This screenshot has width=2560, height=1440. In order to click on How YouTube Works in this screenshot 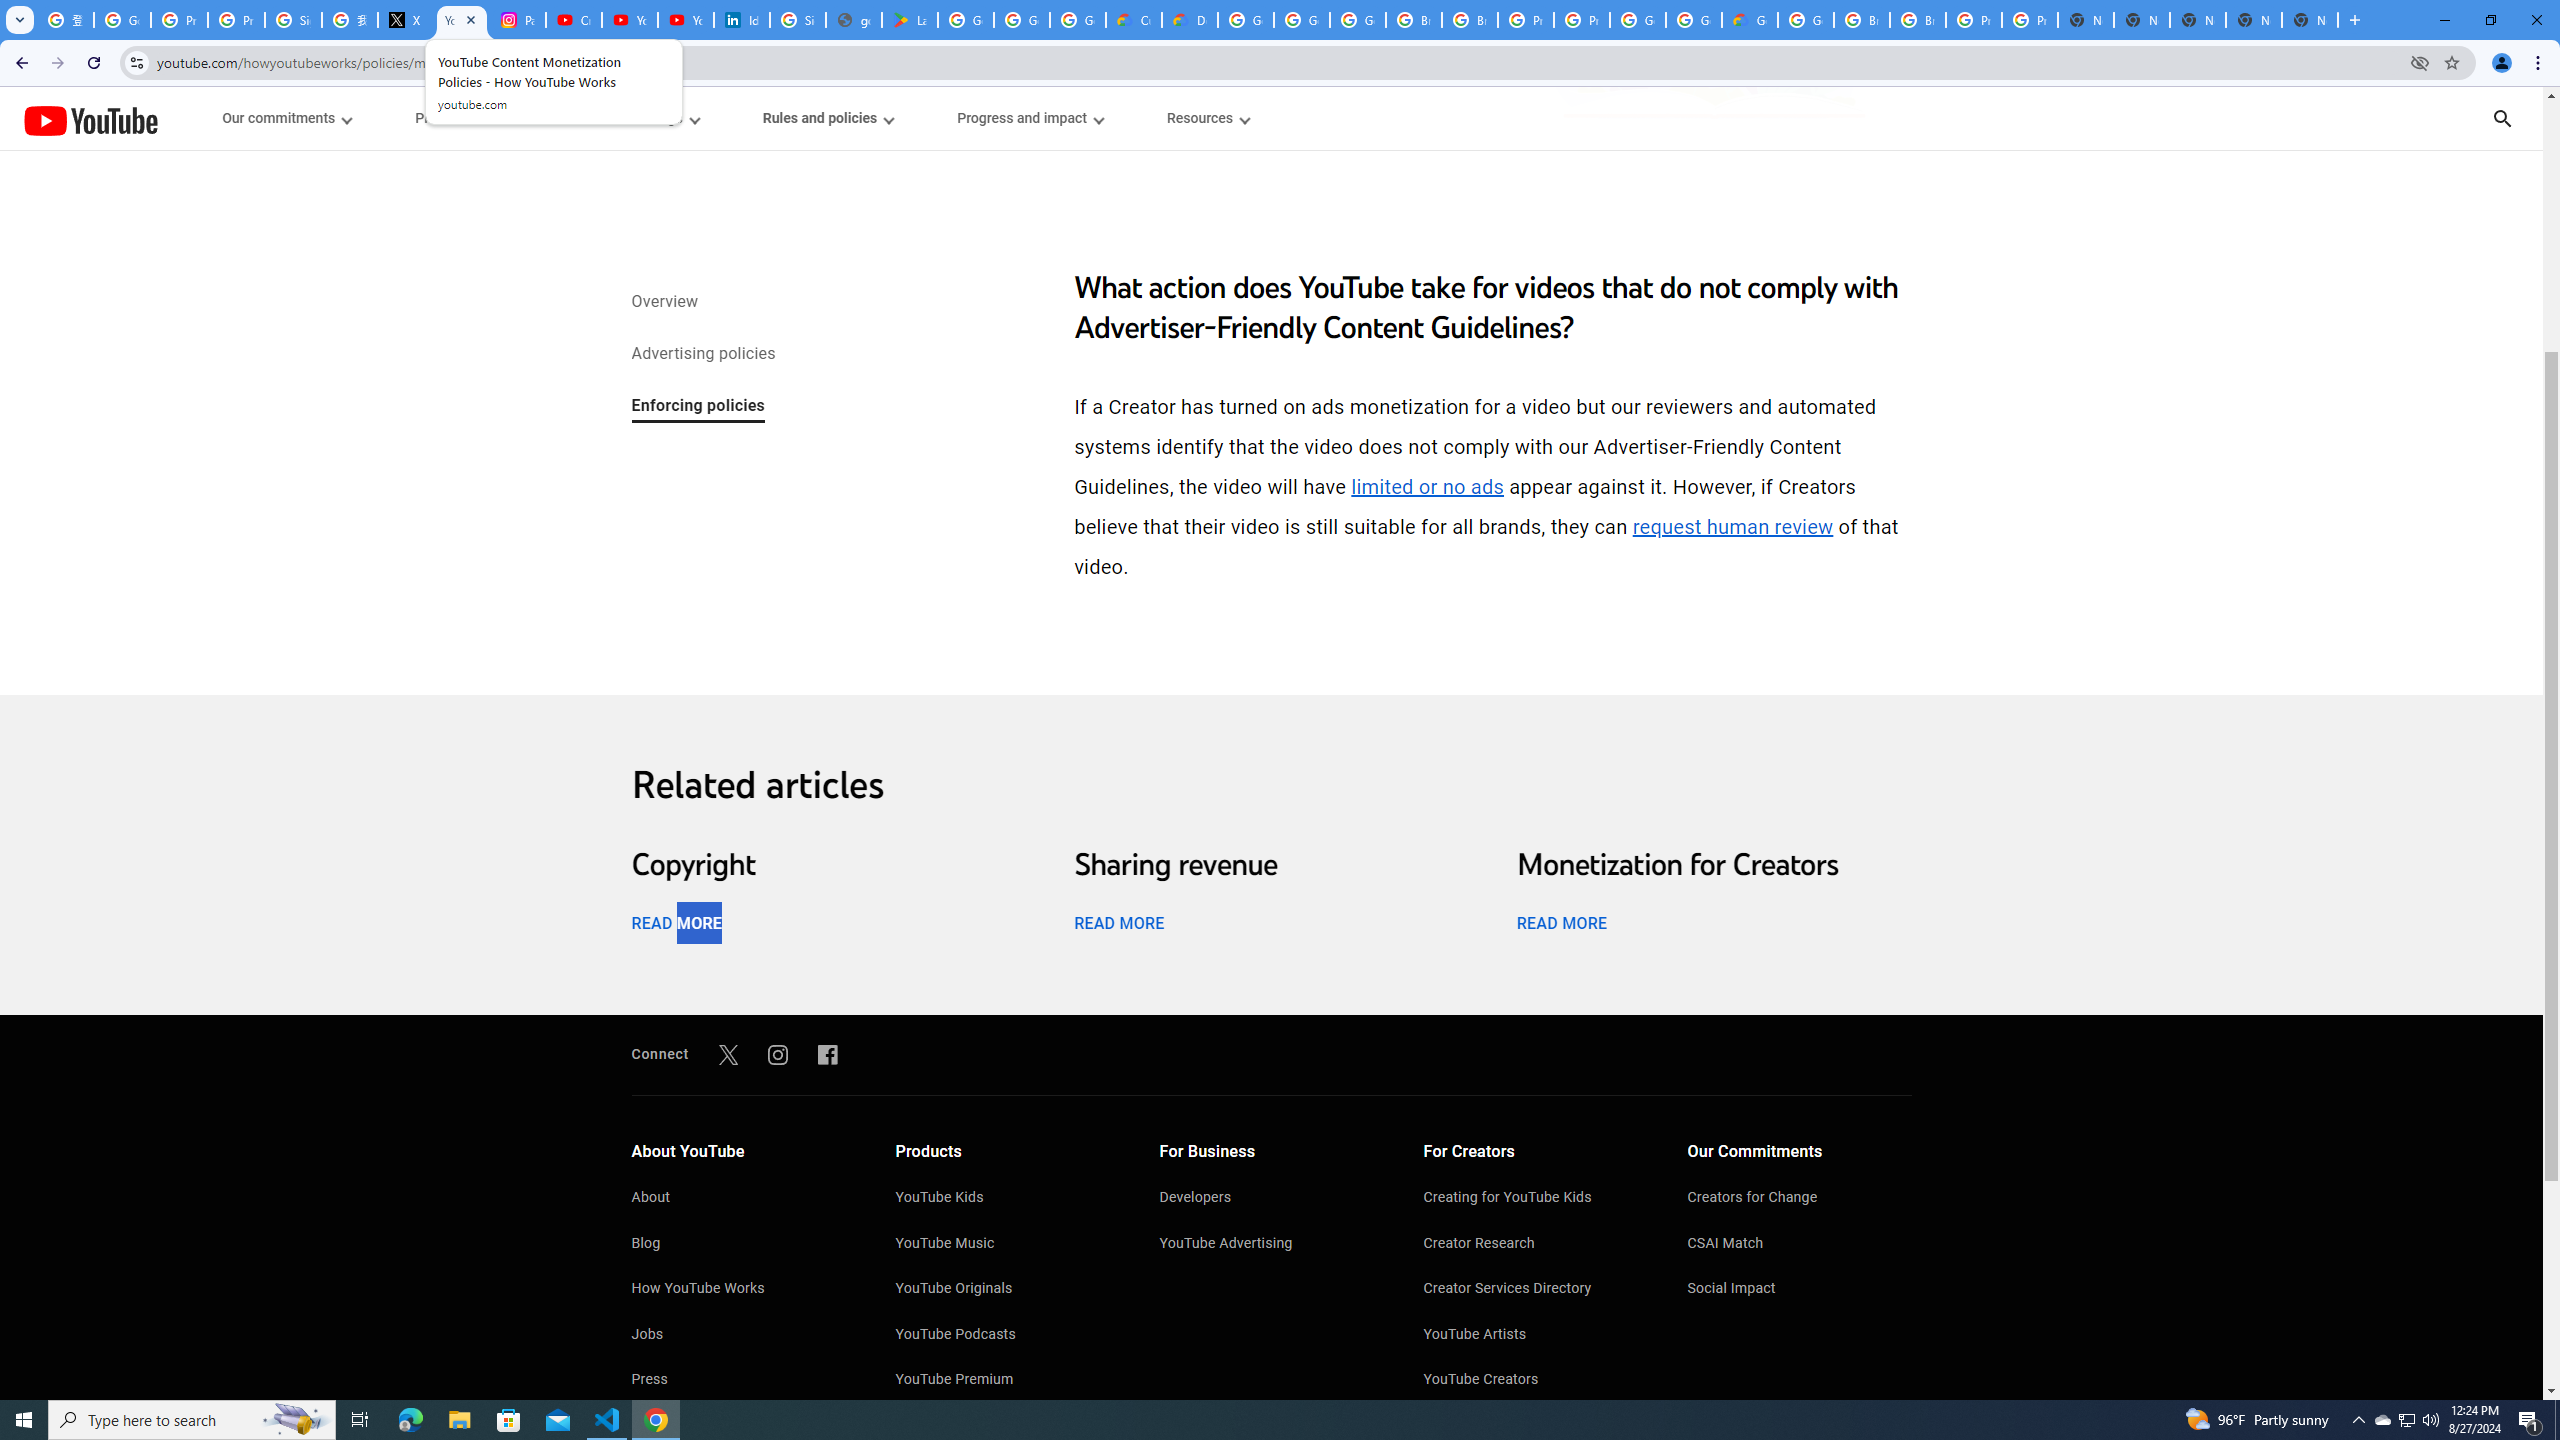, I will do `click(742, 1290)`.